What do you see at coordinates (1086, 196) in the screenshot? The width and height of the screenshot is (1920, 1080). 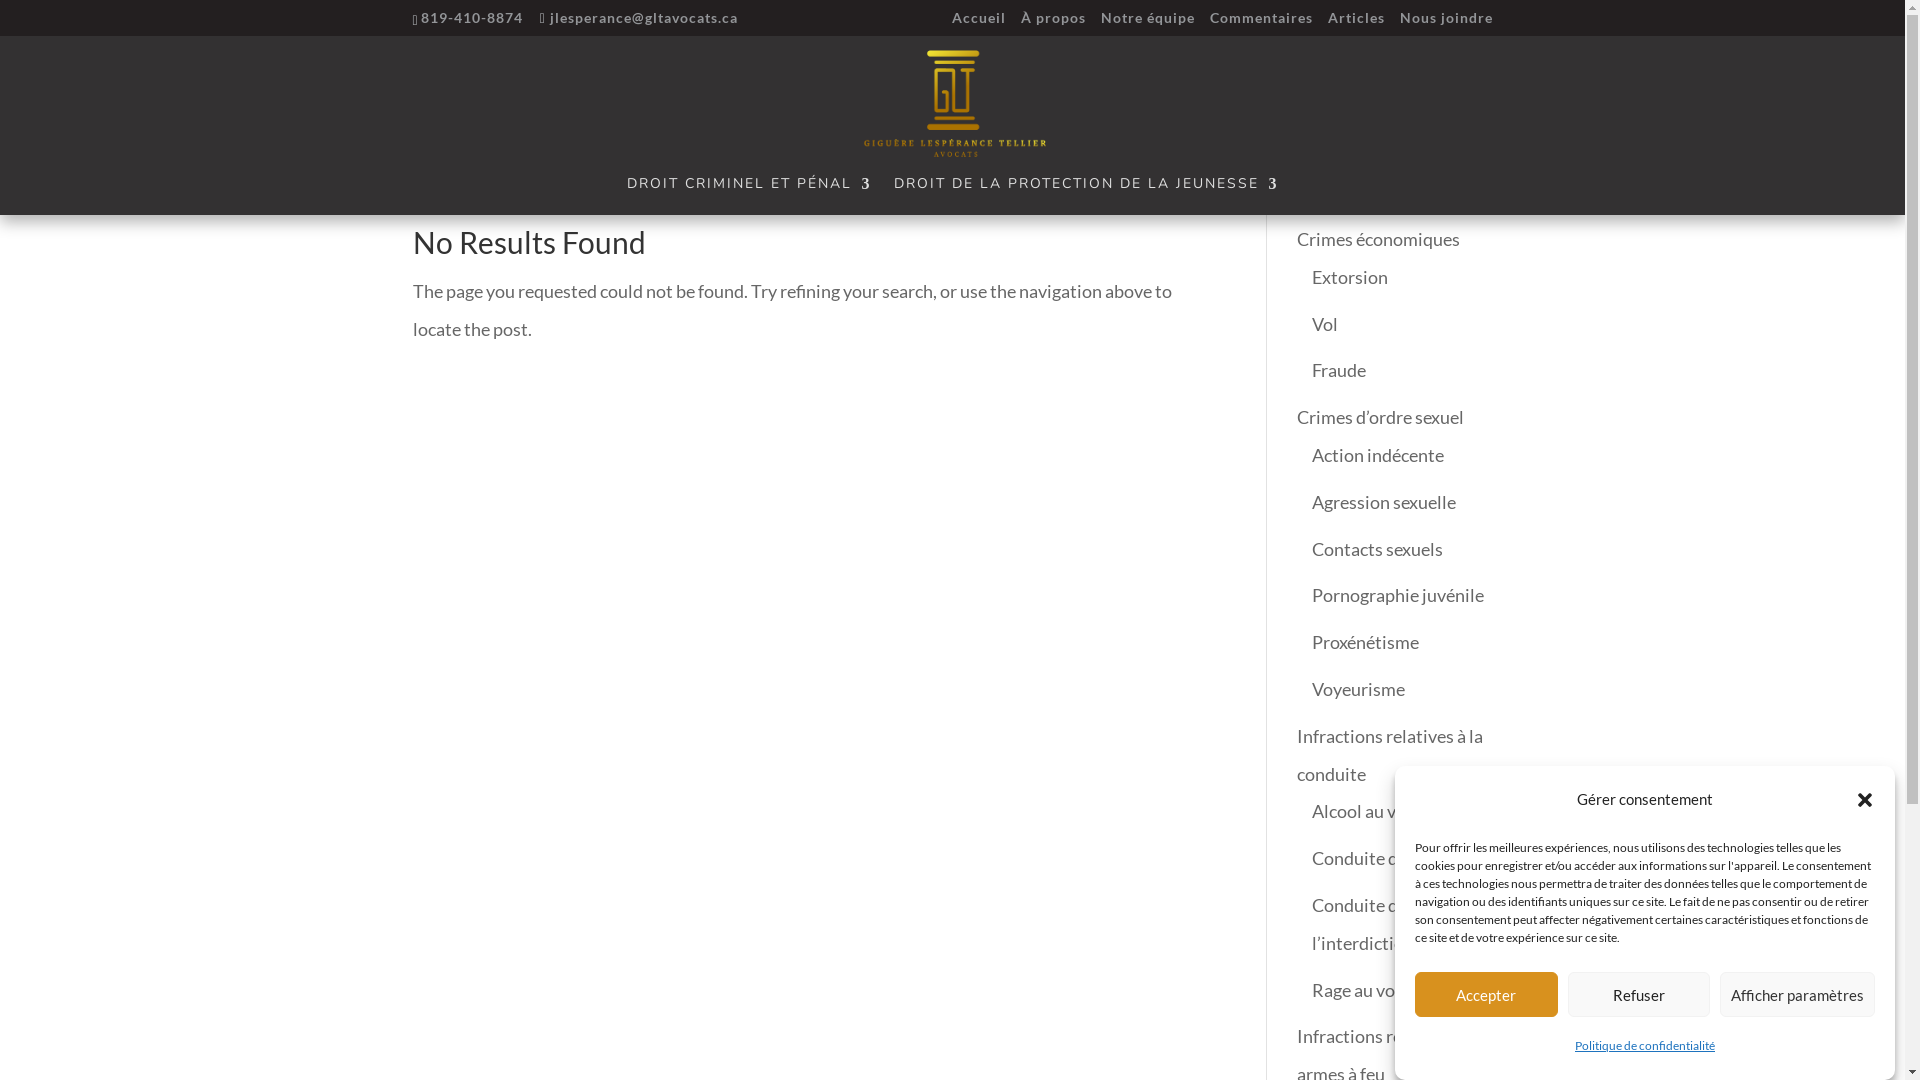 I see `DROIT DE LA PROTECTION DE LA JEUNESSE` at bounding box center [1086, 196].